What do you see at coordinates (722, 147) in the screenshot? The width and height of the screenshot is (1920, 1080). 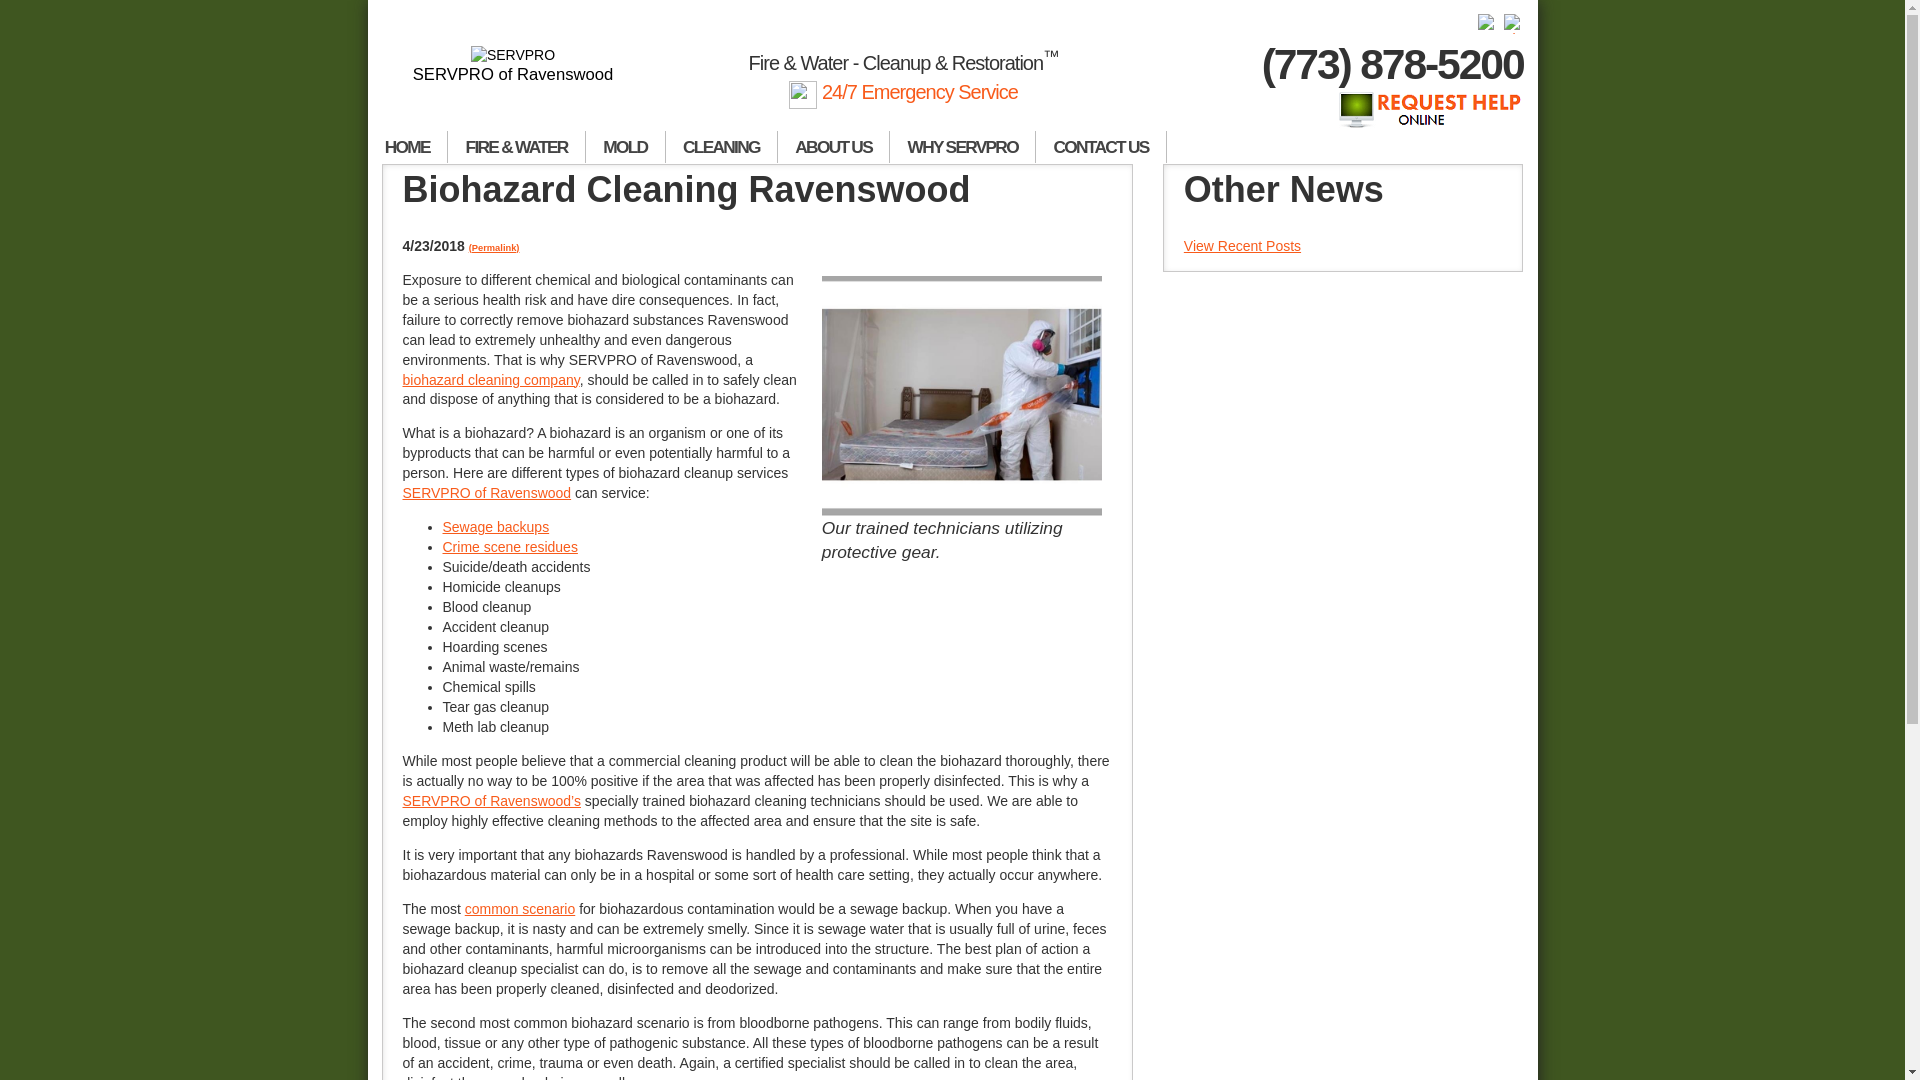 I see `CLEANING` at bounding box center [722, 147].